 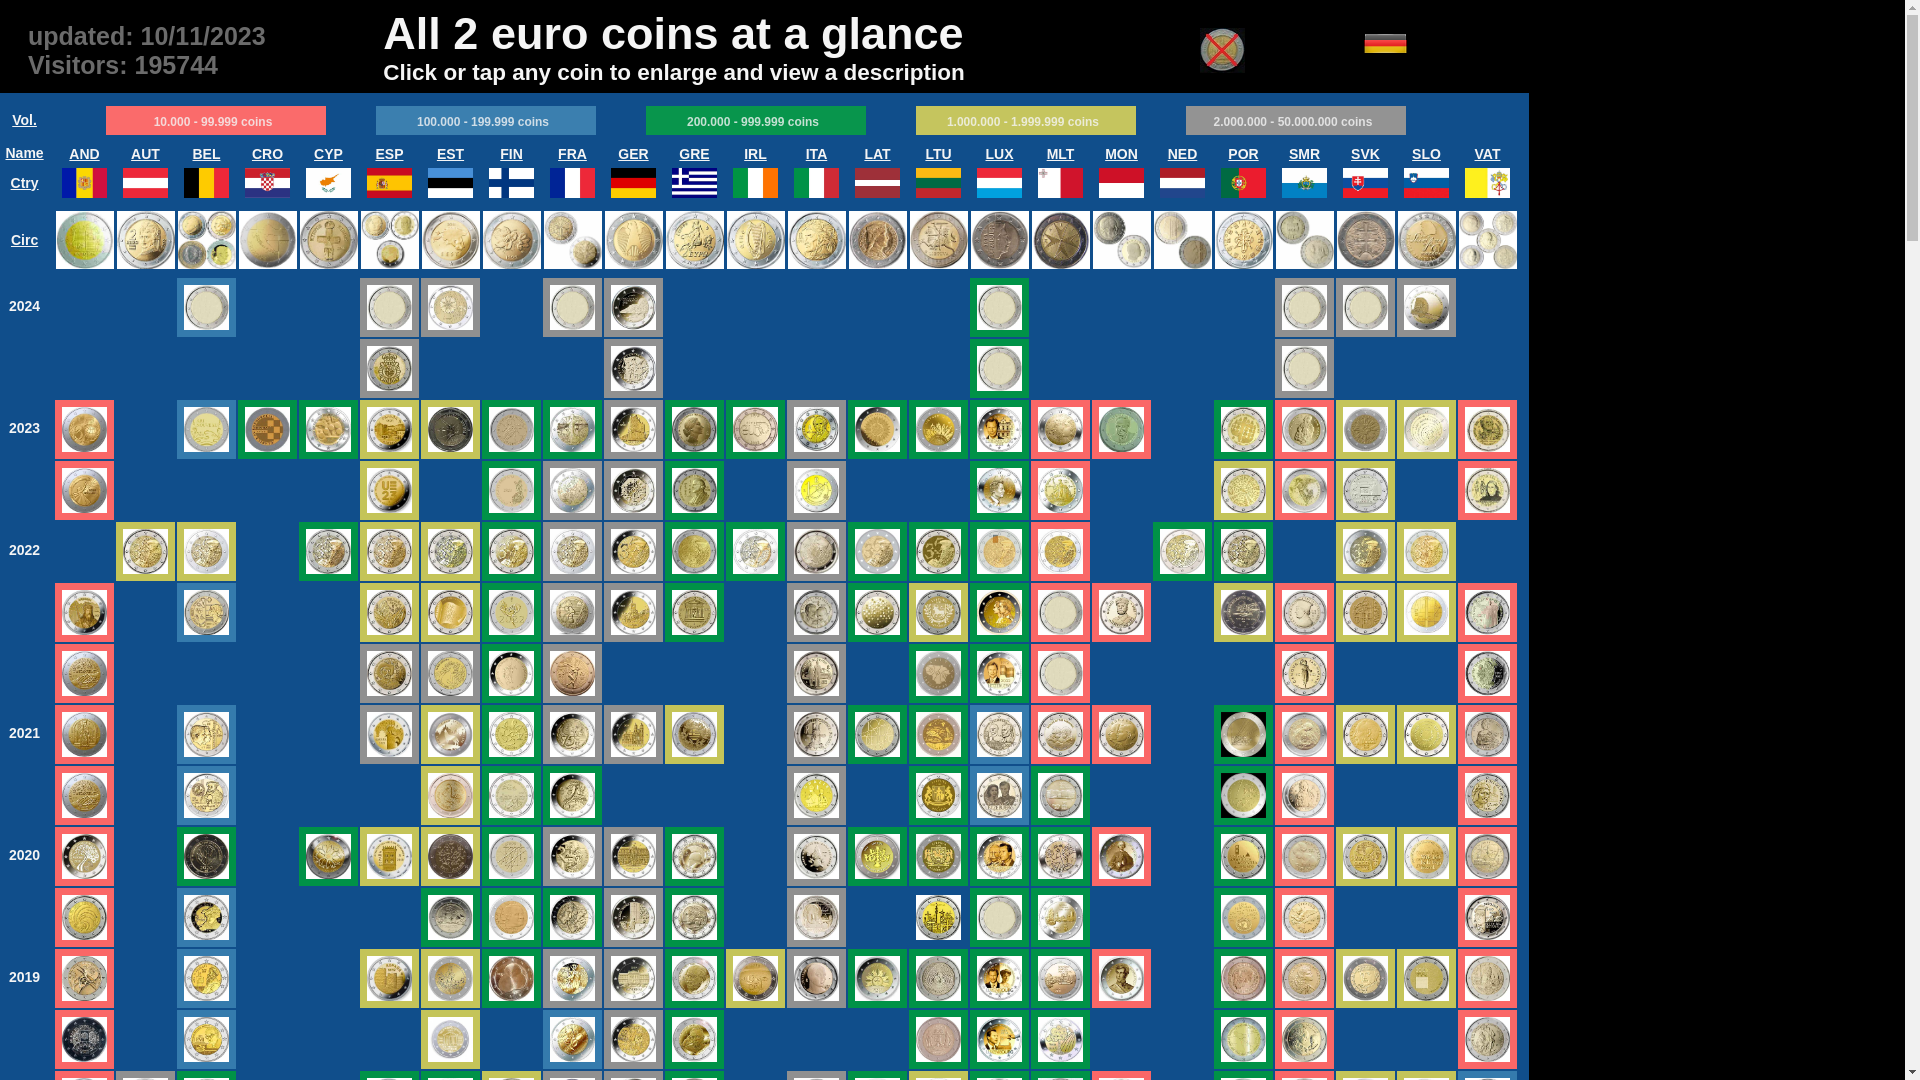 I want to click on LUX, so click(x=1000, y=154).